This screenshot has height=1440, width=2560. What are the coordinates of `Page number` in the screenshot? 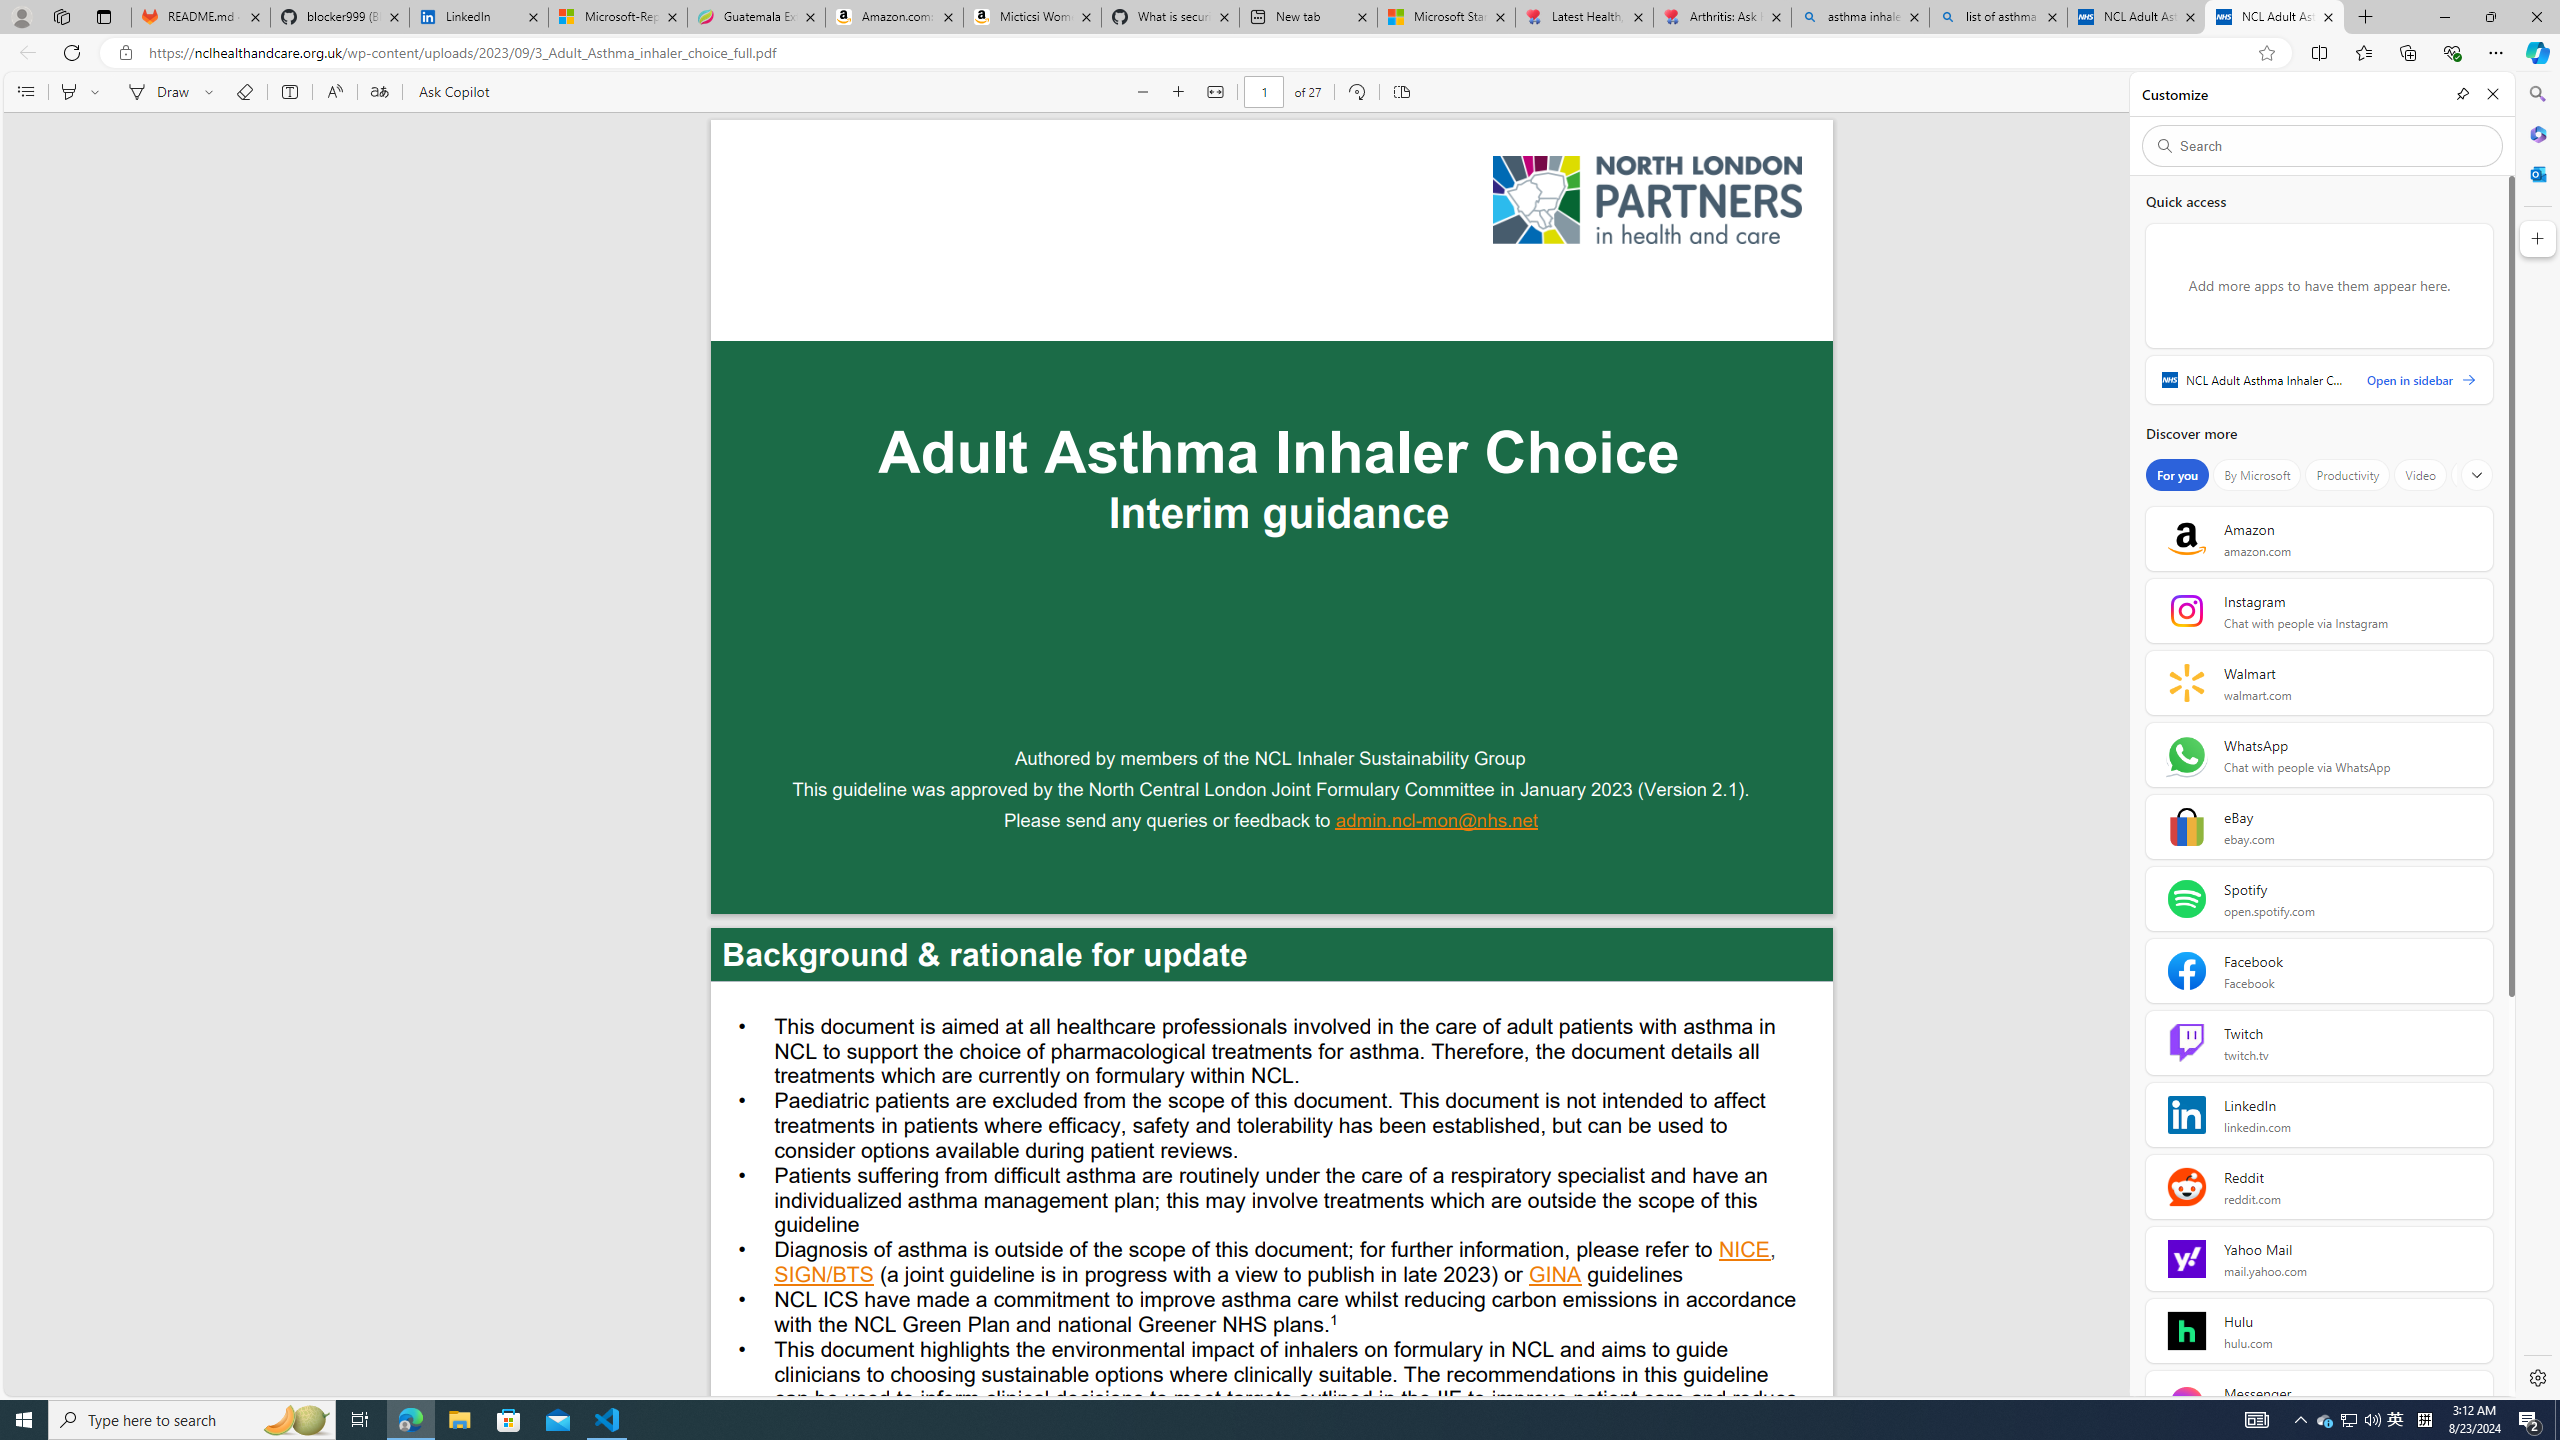 It's located at (1264, 92).